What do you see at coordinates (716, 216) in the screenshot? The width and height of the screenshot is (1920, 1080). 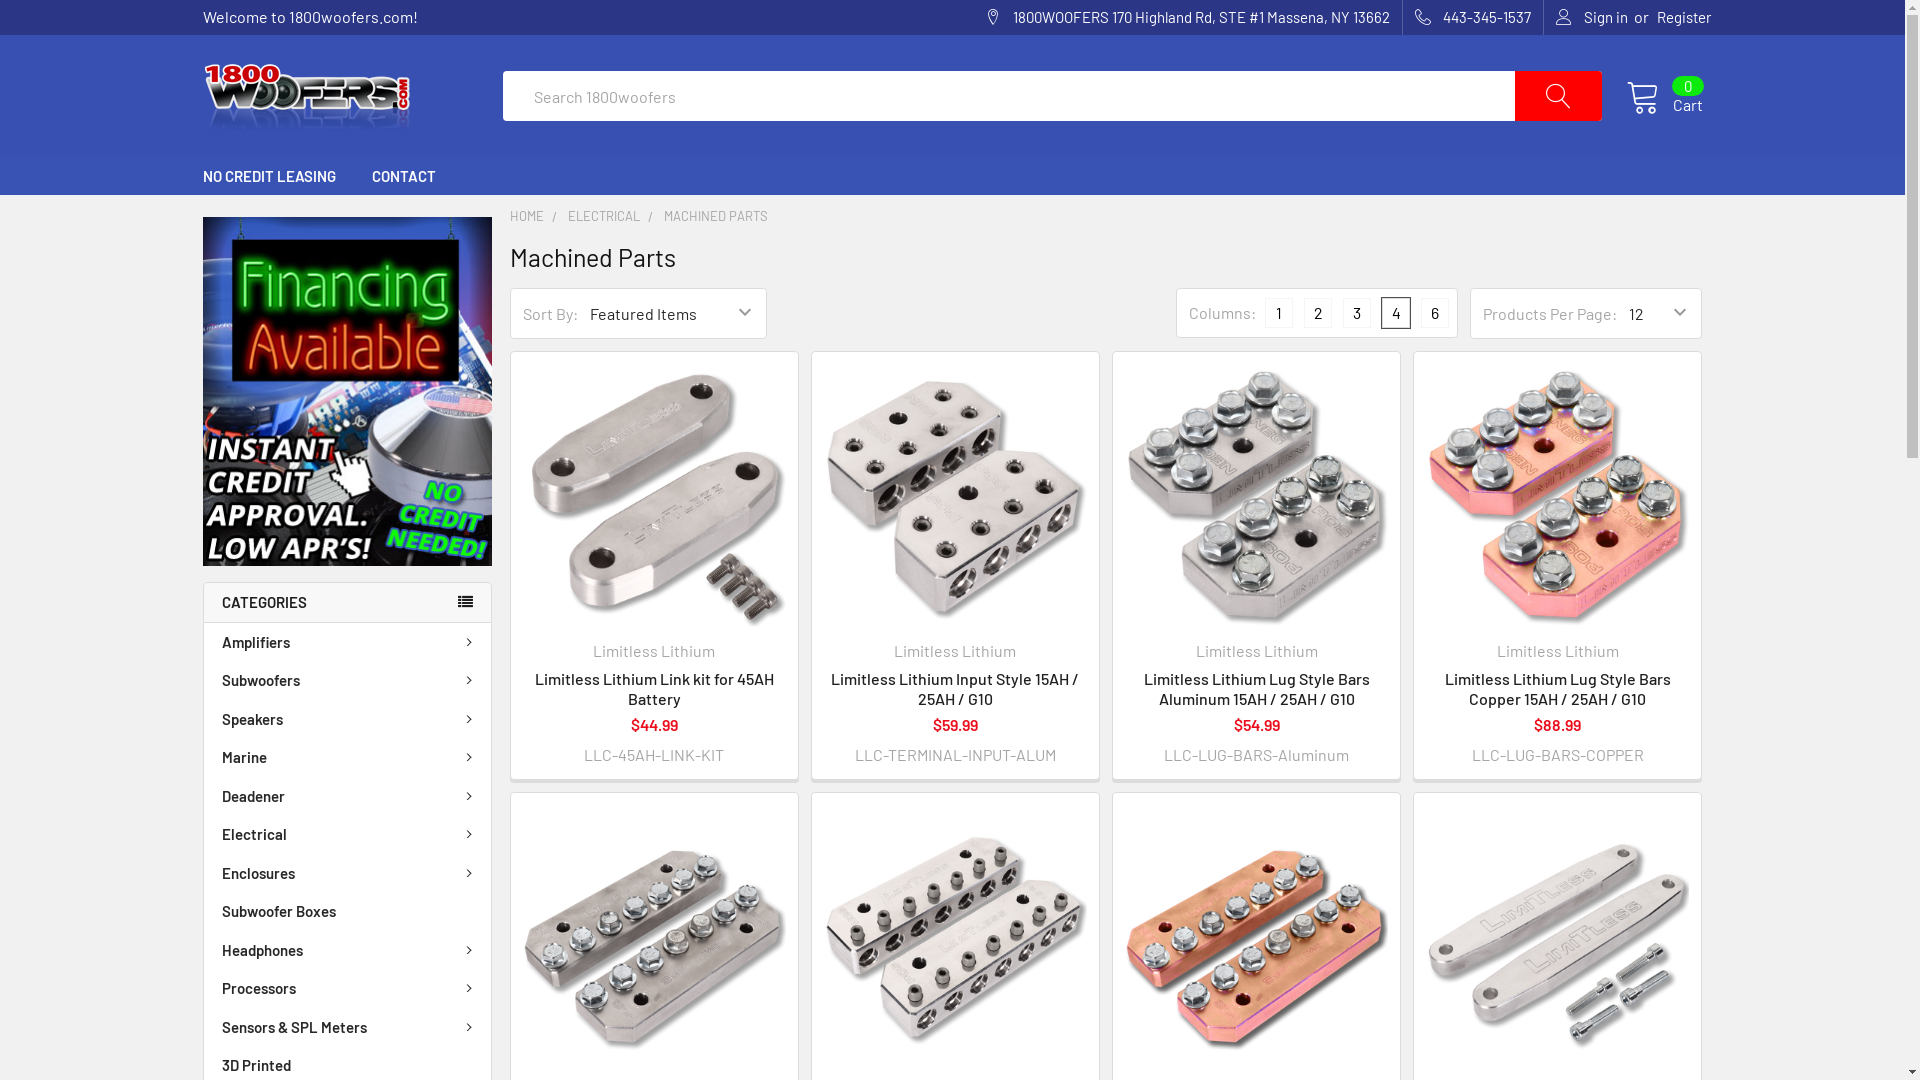 I see `MACHINED PARTS` at bounding box center [716, 216].